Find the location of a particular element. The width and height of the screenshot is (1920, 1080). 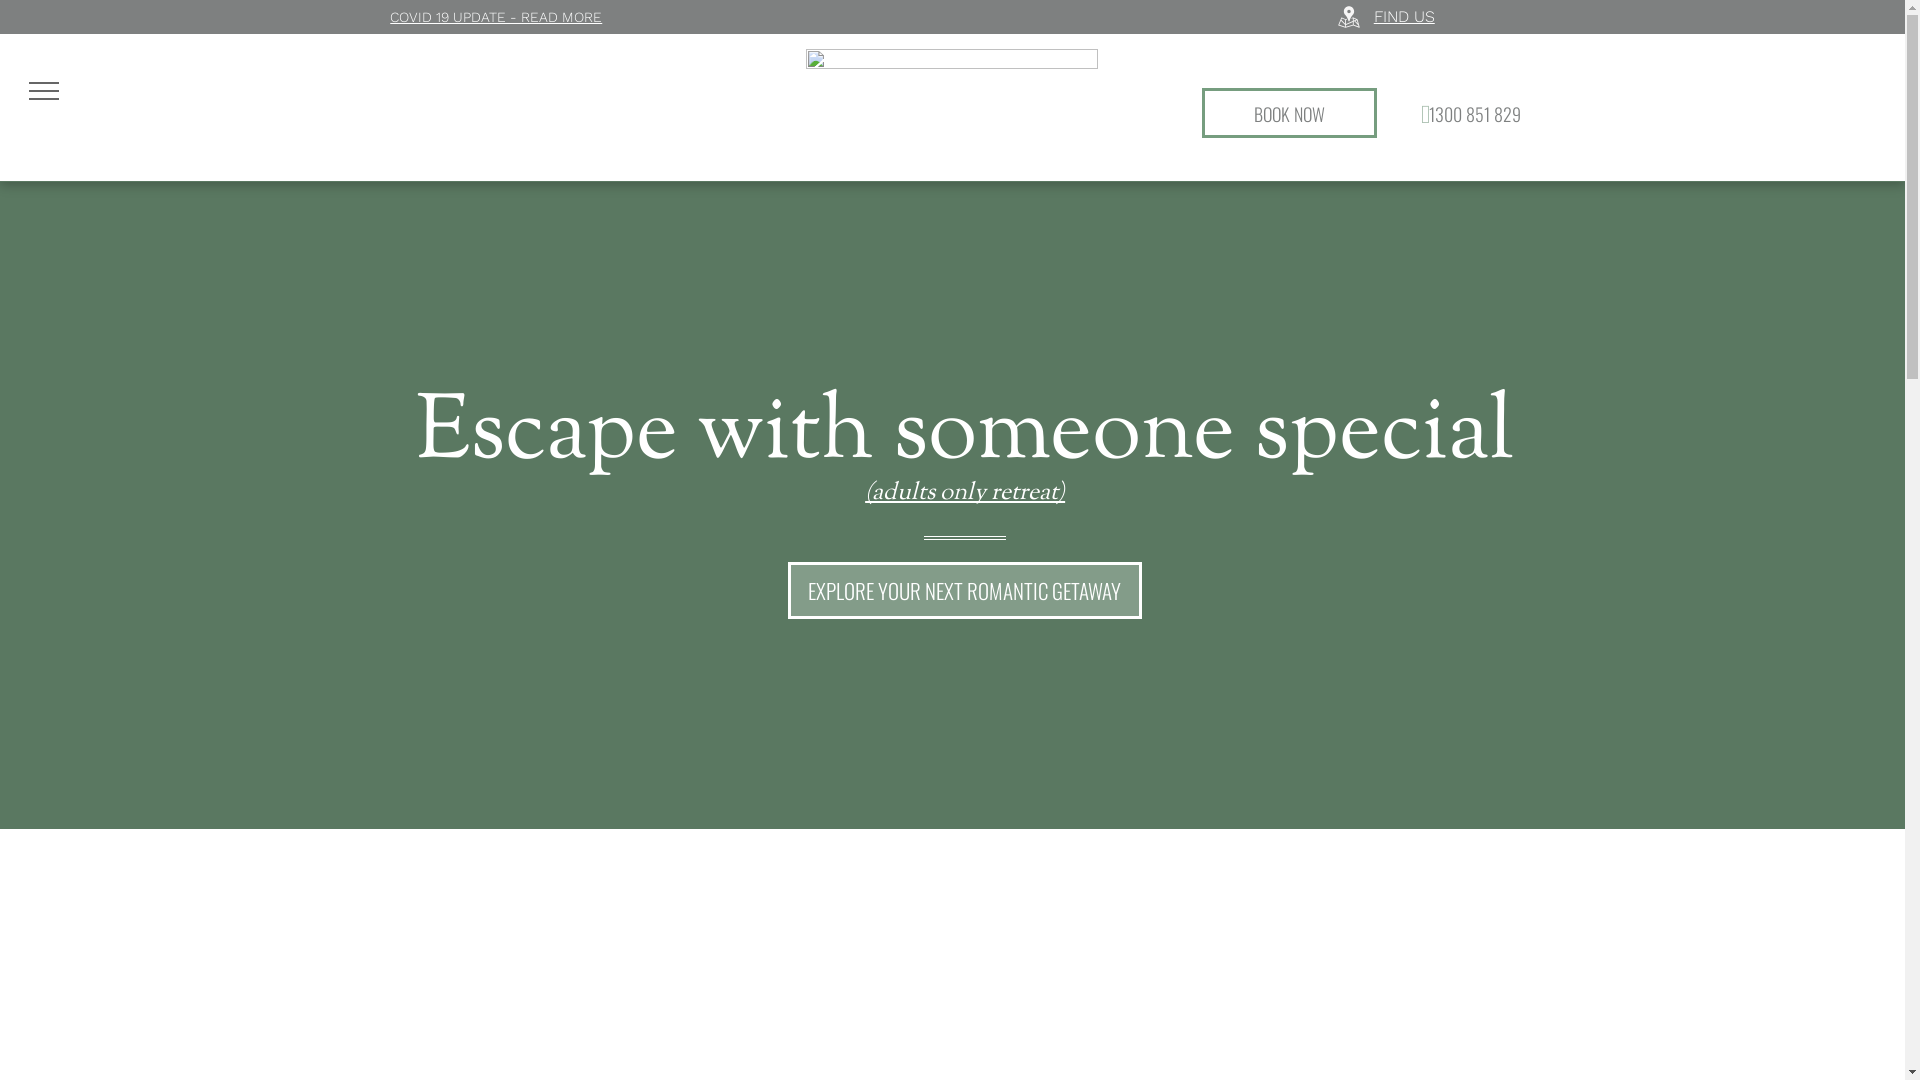

COVID 19 UPDATE - READ MORE is located at coordinates (496, 16).